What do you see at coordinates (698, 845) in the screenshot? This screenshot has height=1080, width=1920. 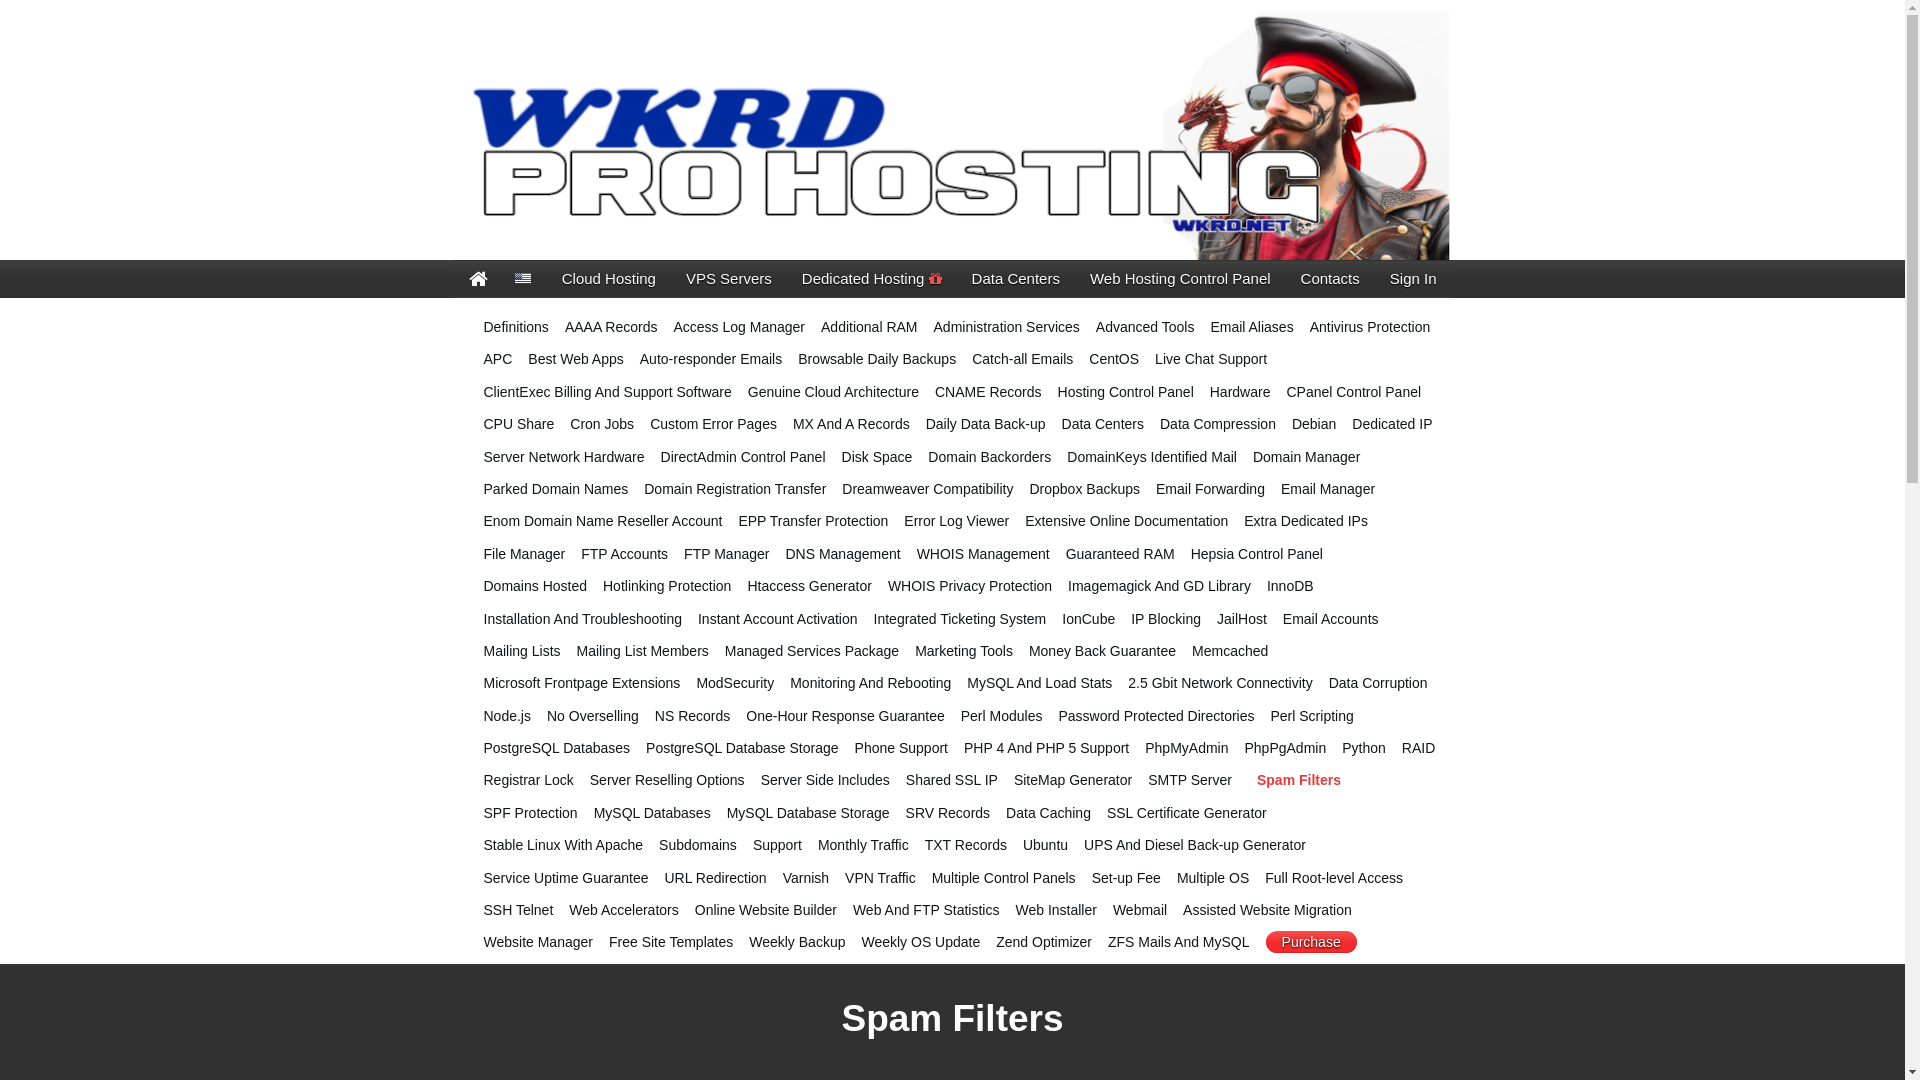 I see `Subdomains` at bounding box center [698, 845].